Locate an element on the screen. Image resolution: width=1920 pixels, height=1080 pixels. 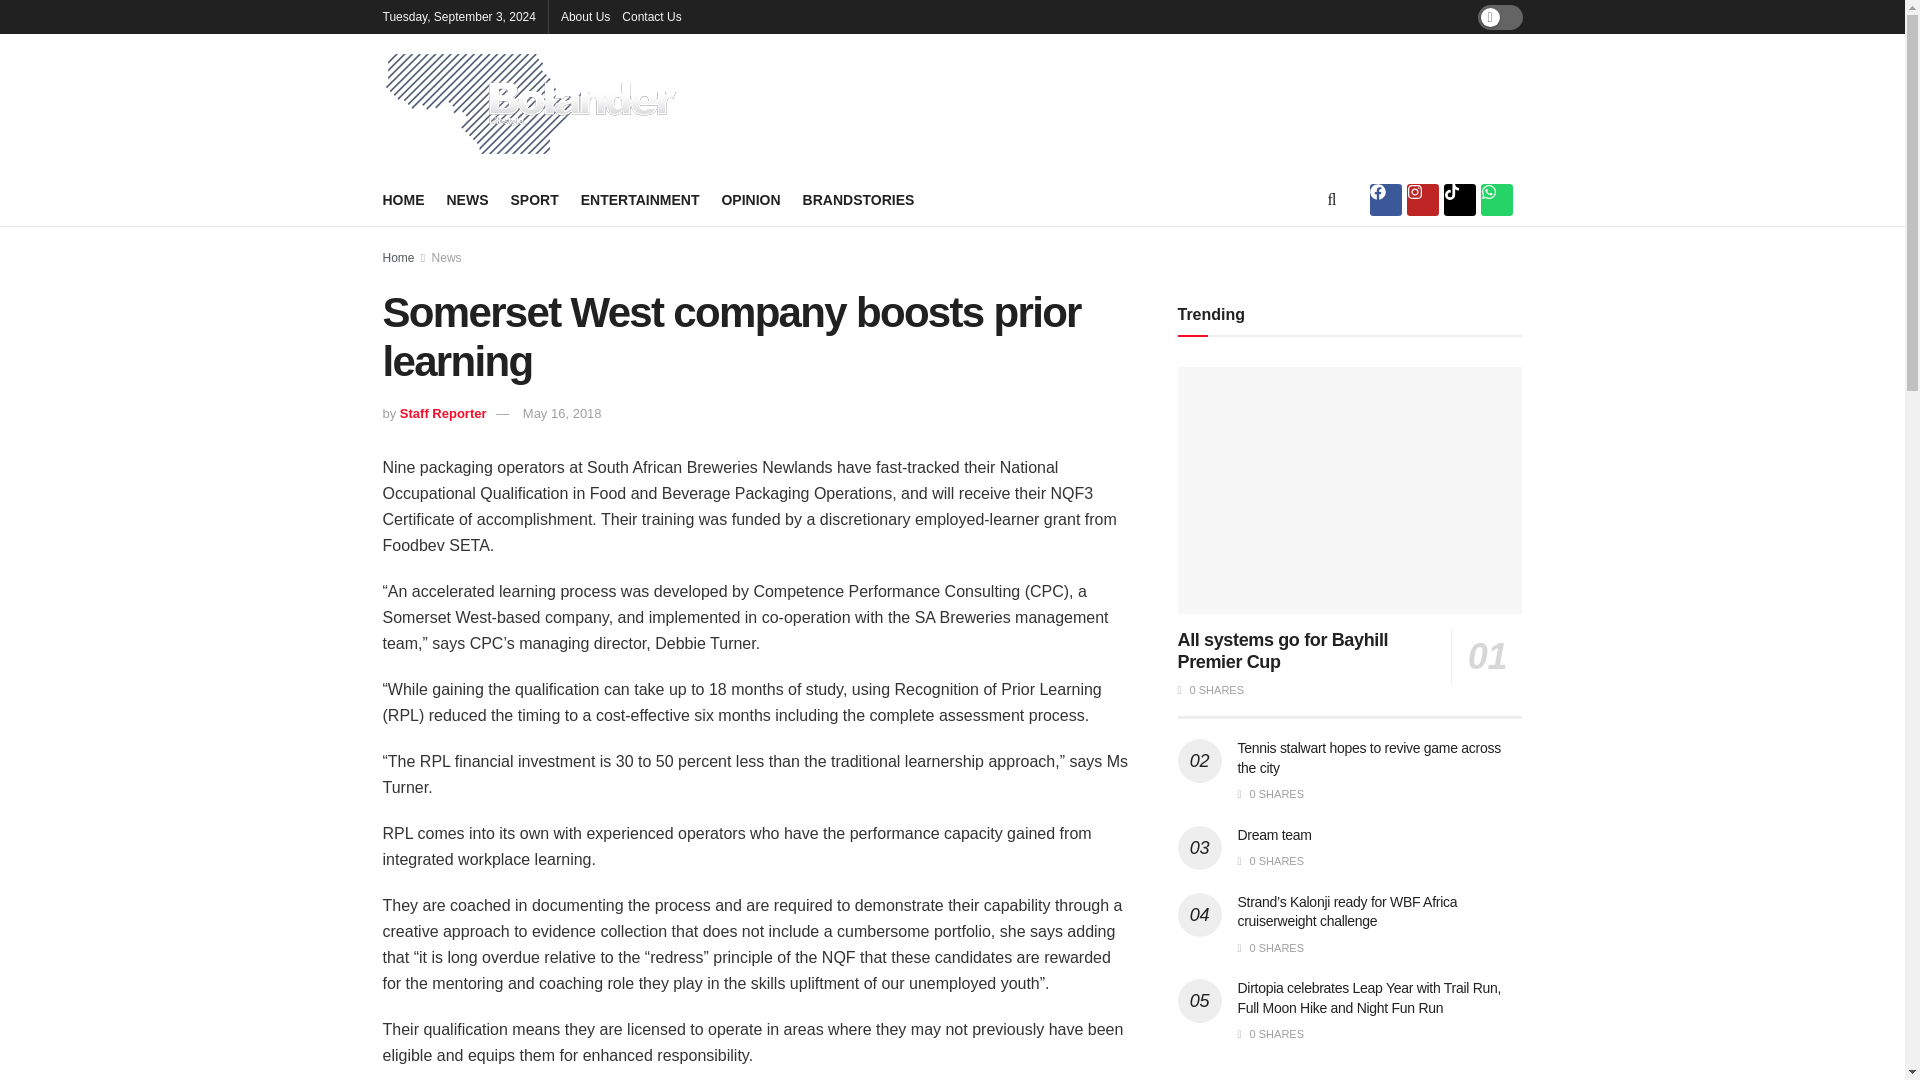
BRANDSTORIES is located at coordinates (858, 199).